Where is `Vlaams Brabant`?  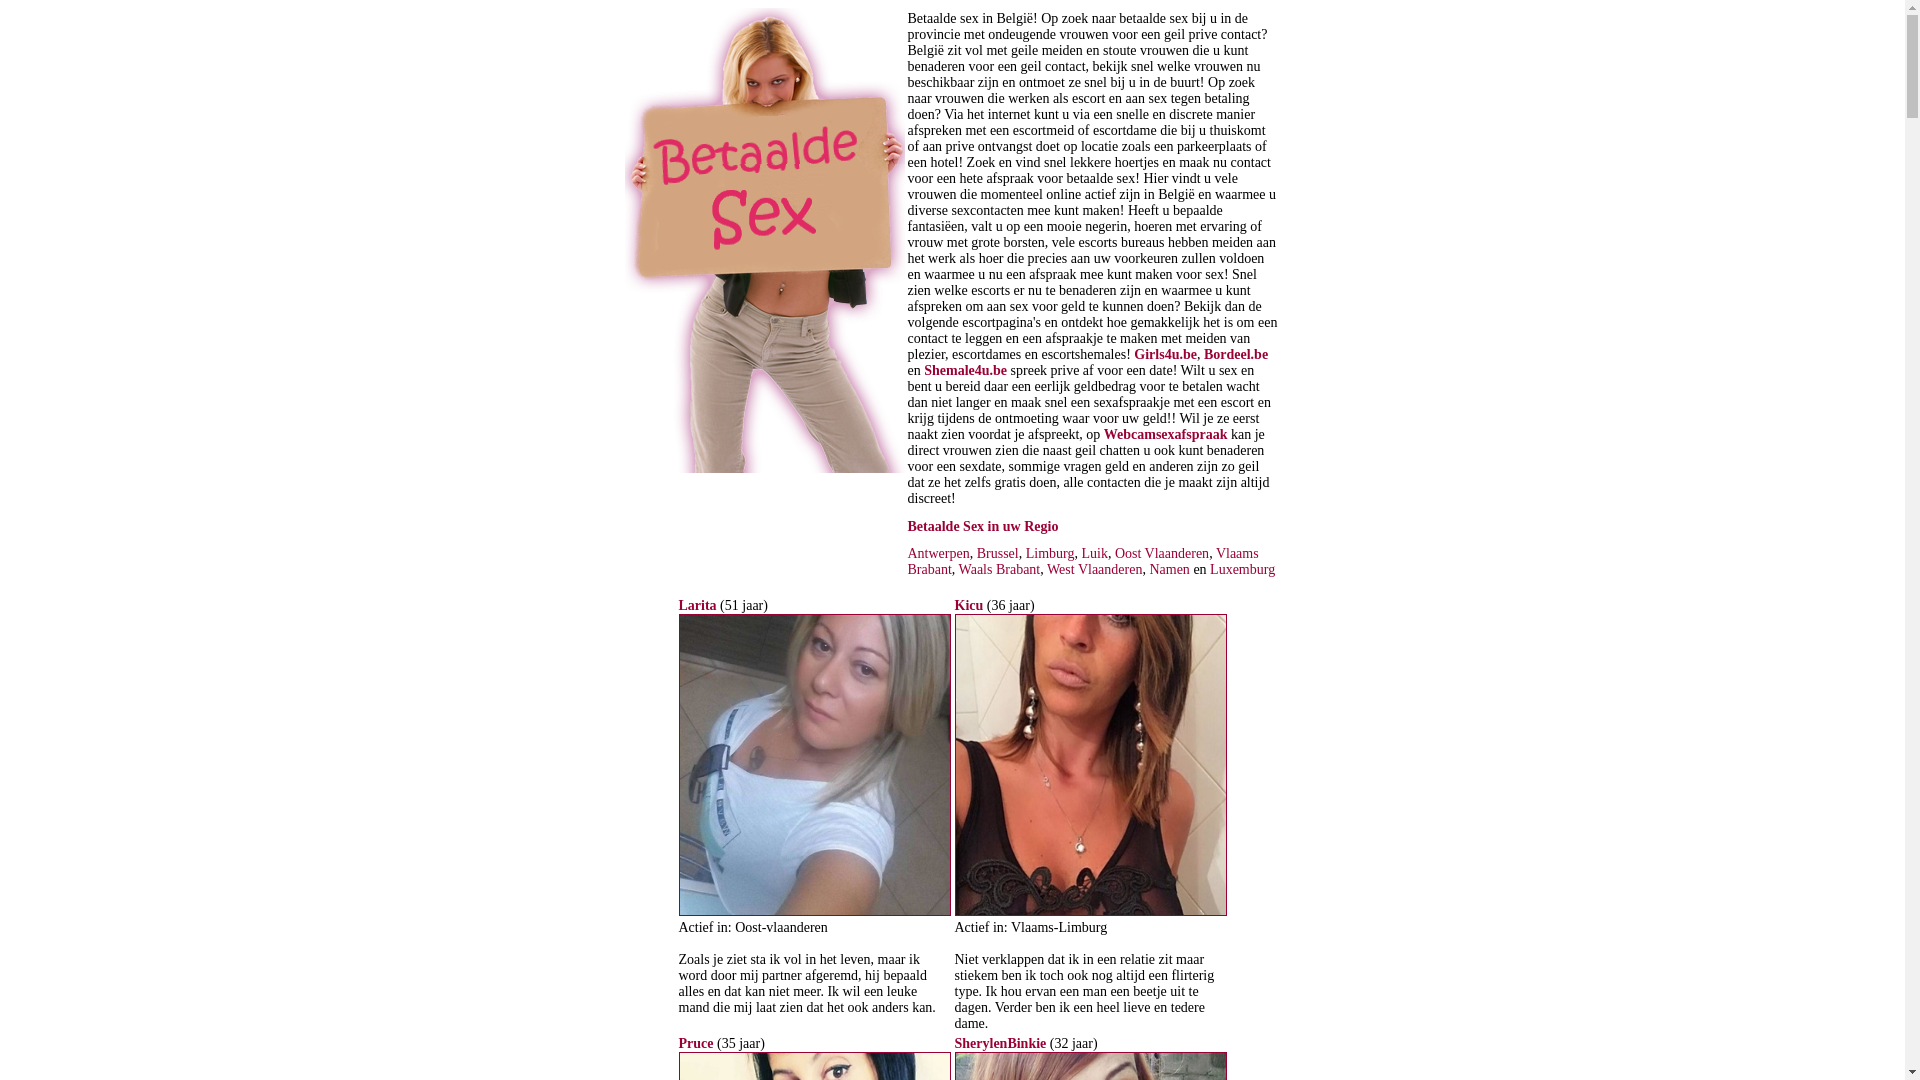
Vlaams Brabant is located at coordinates (1084, 562).